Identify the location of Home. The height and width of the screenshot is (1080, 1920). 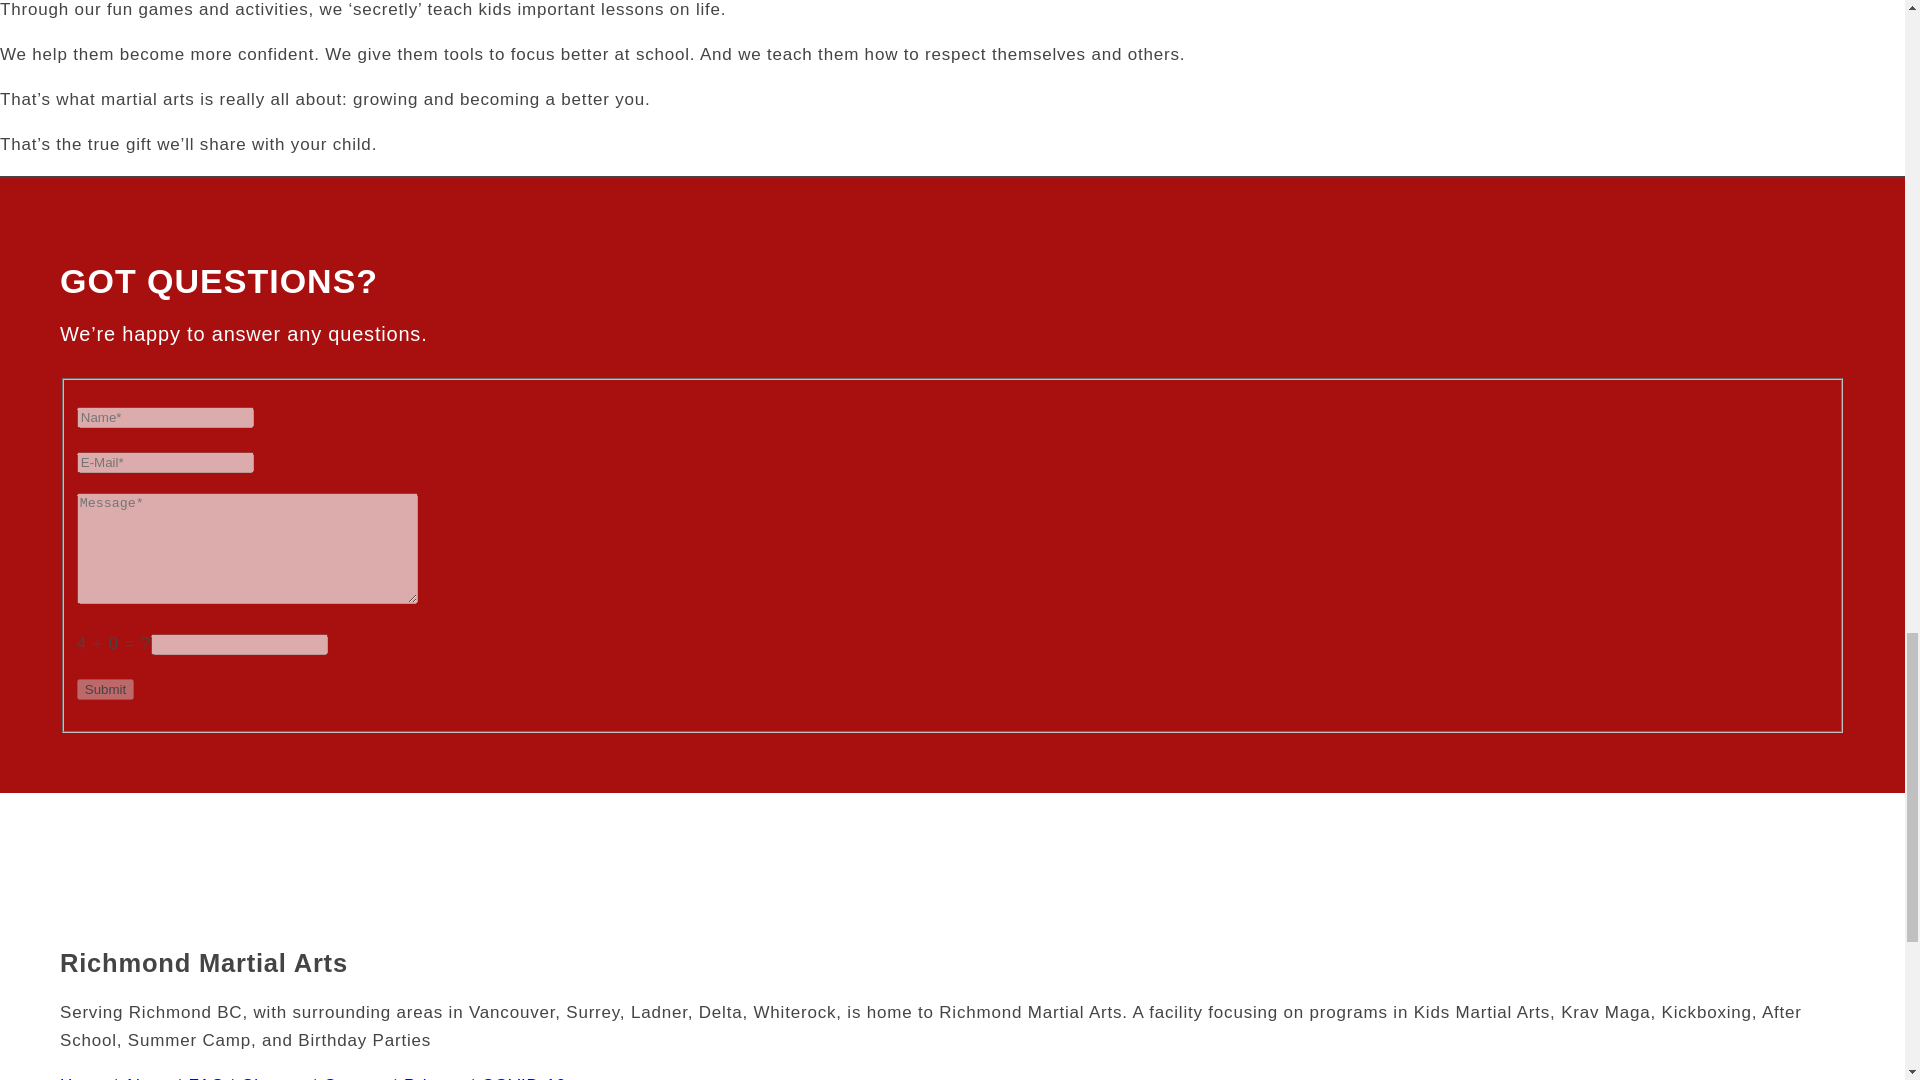
(84, 1078).